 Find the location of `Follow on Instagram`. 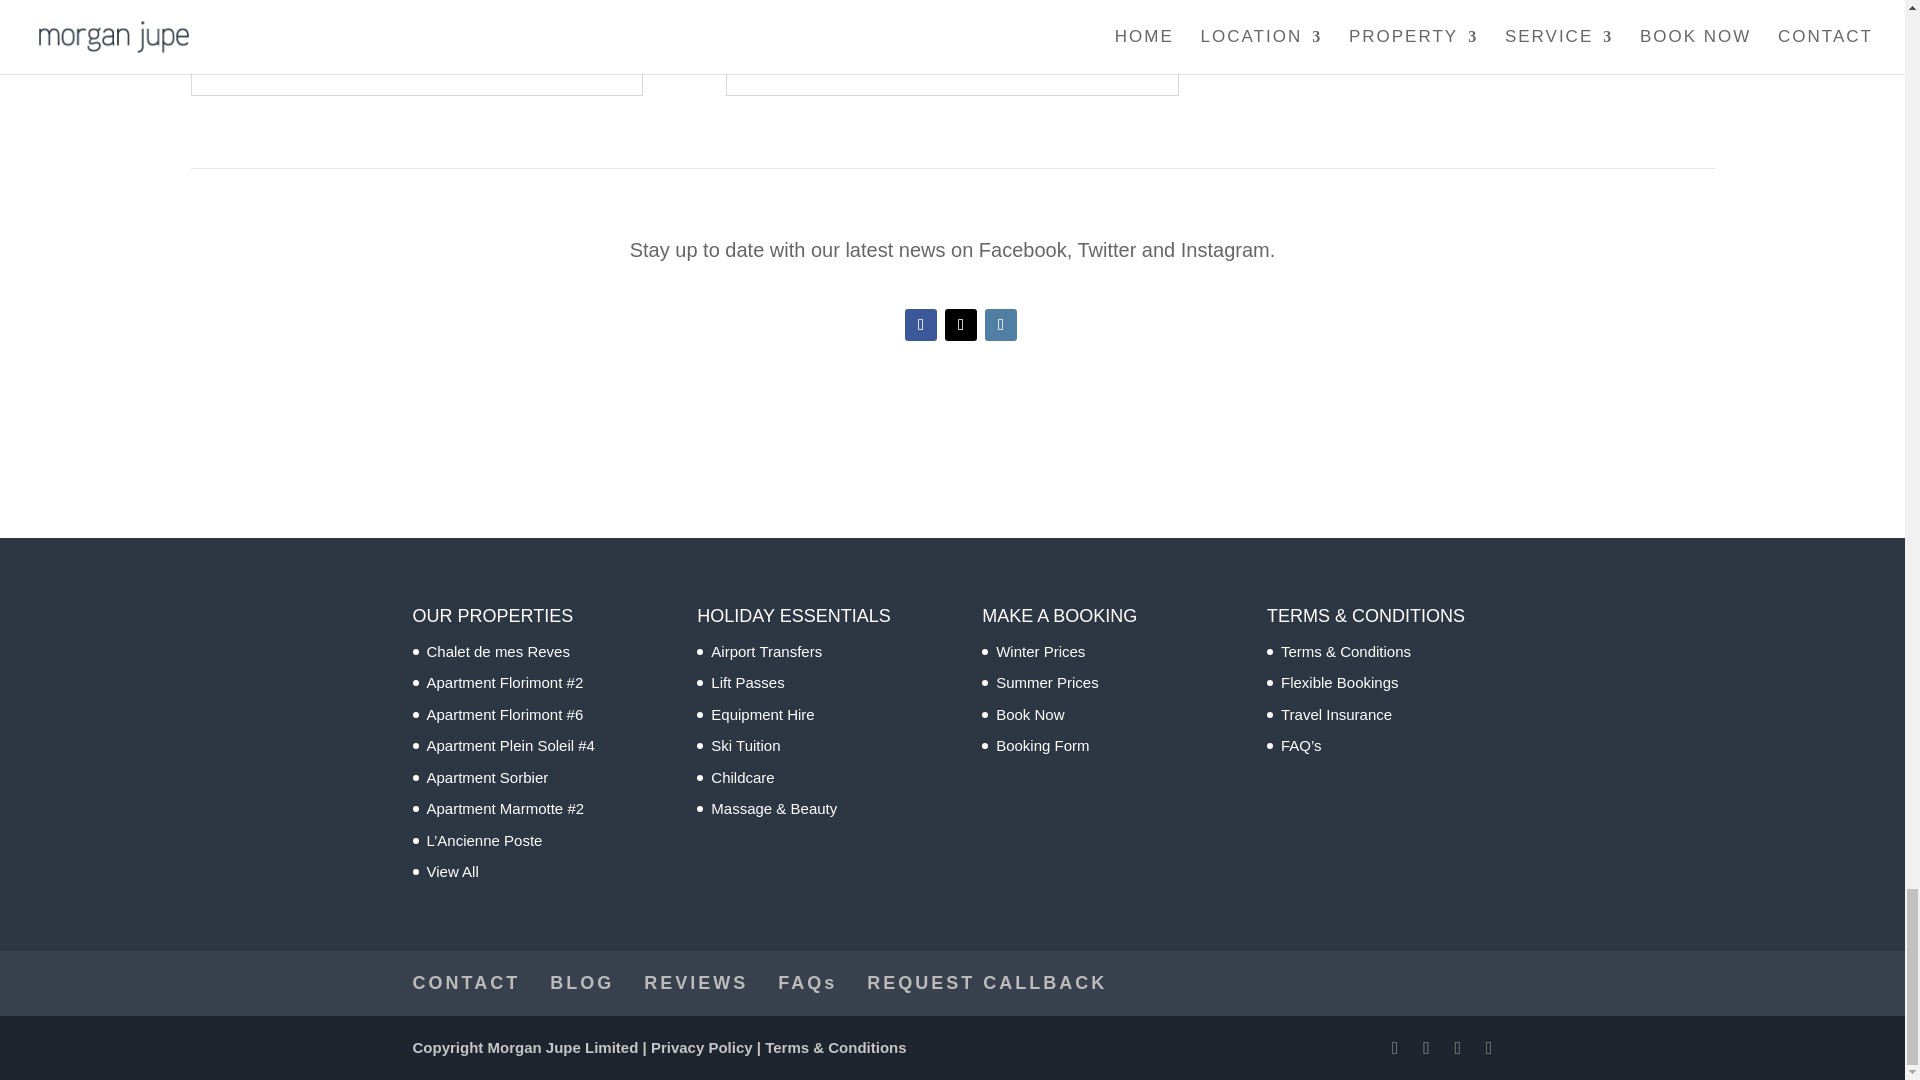

Follow on Instagram is located at coordinates (1000, 324).